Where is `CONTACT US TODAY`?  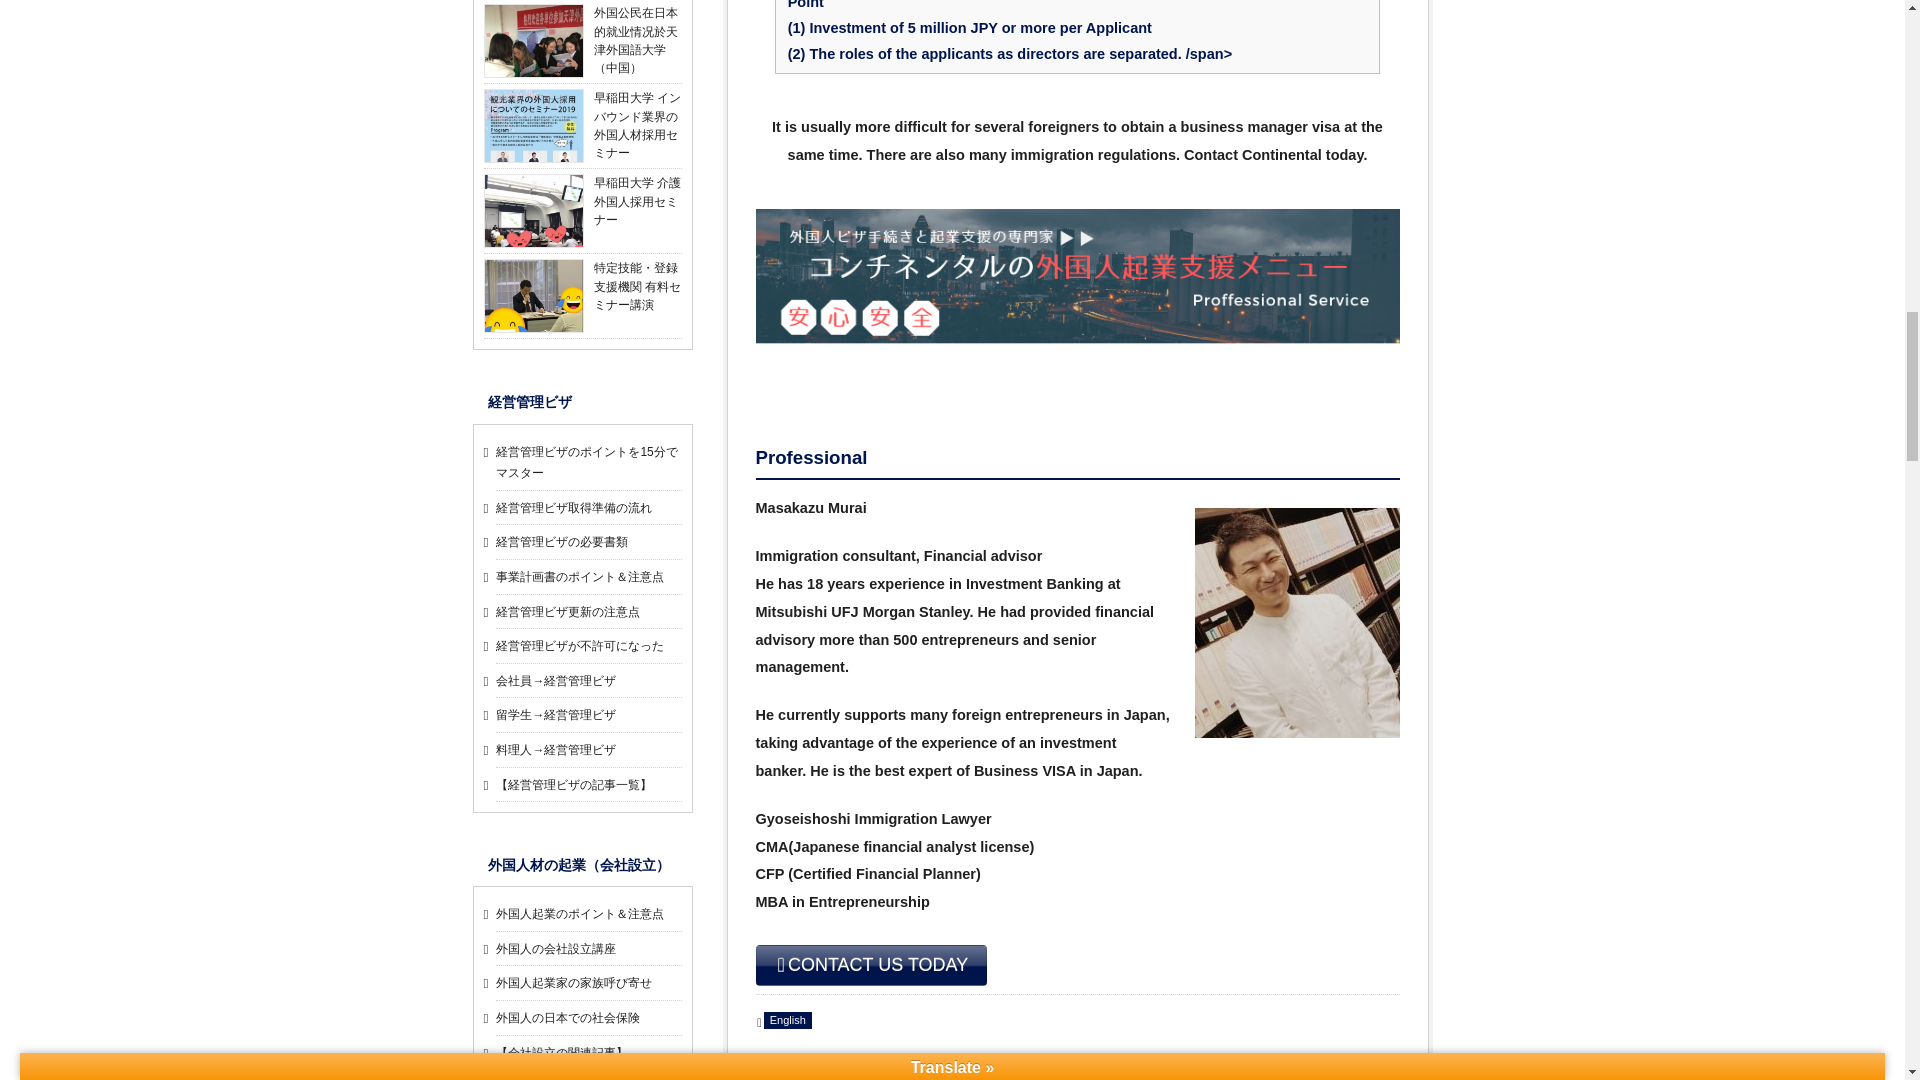
CONTACT US TODAY is located at coordinates (872, 966).